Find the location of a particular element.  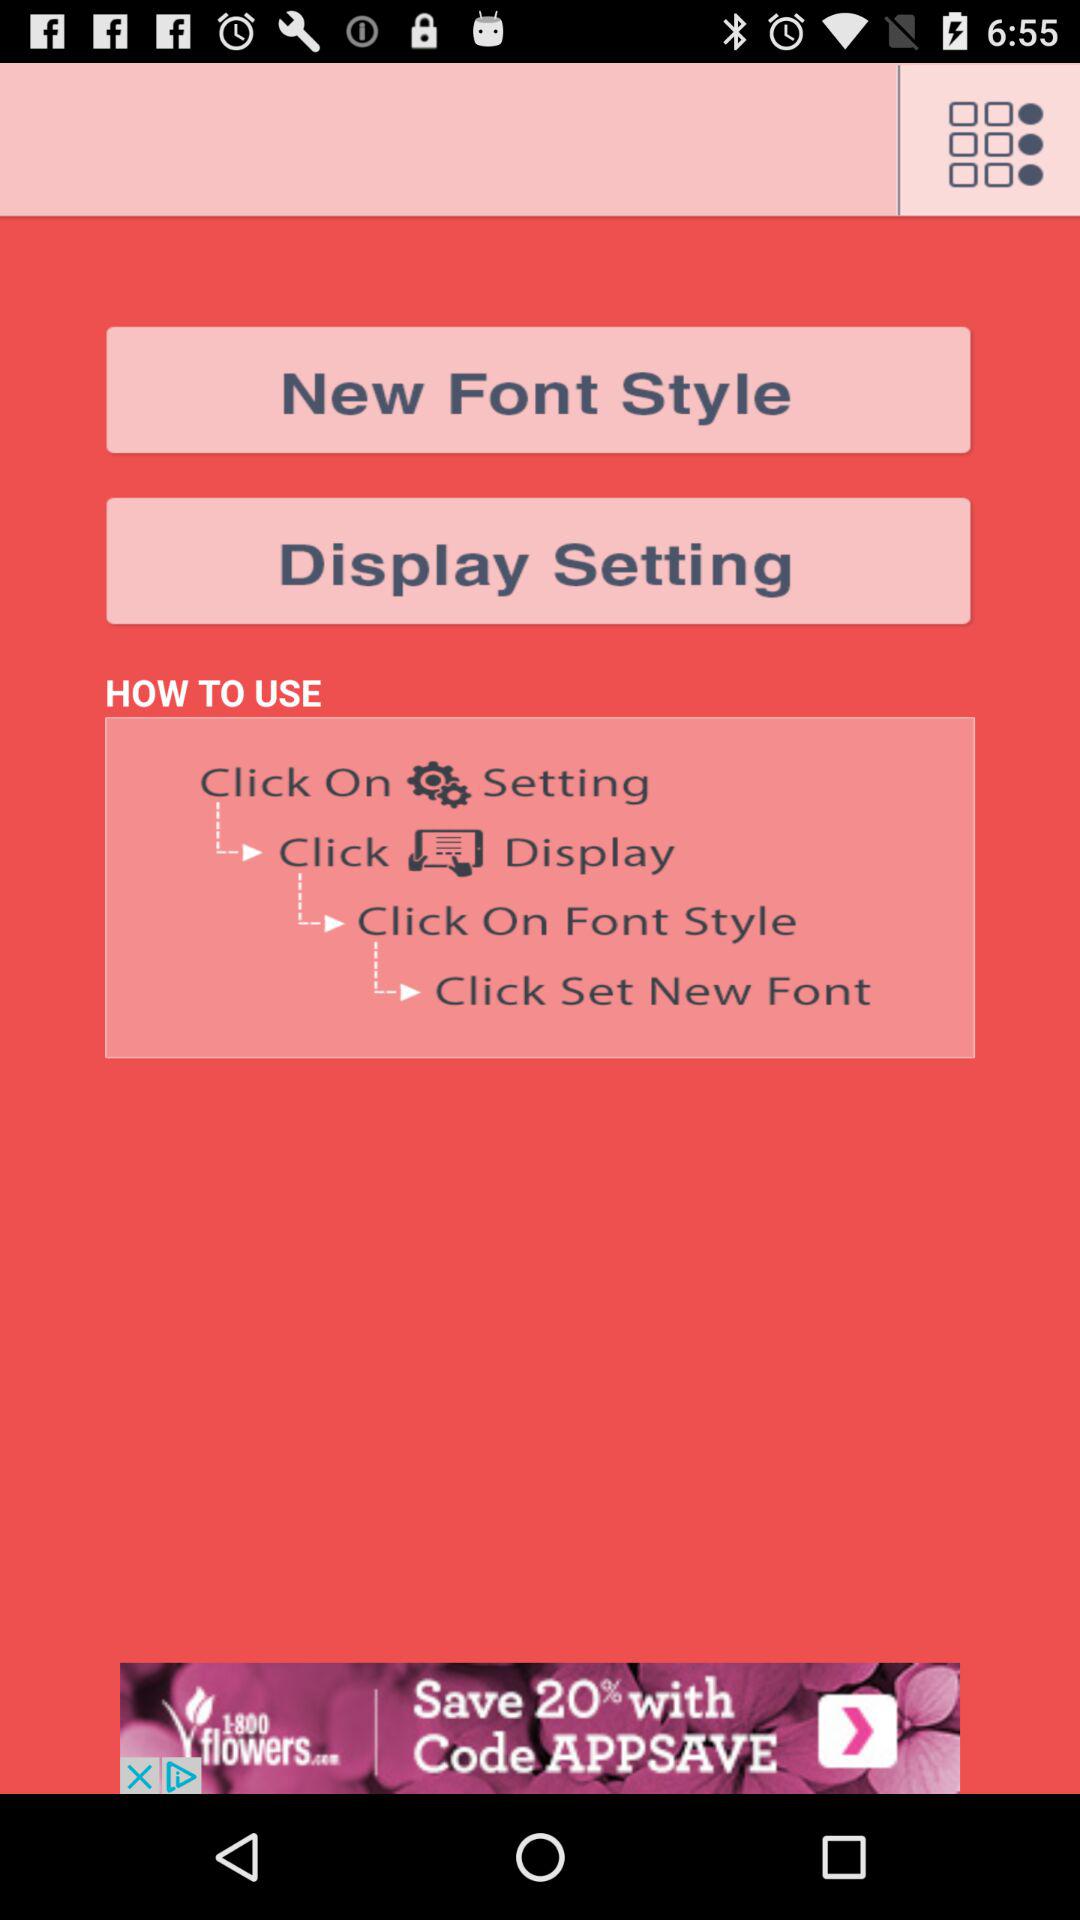

display advertisement is located at coordinates (540, 1728).